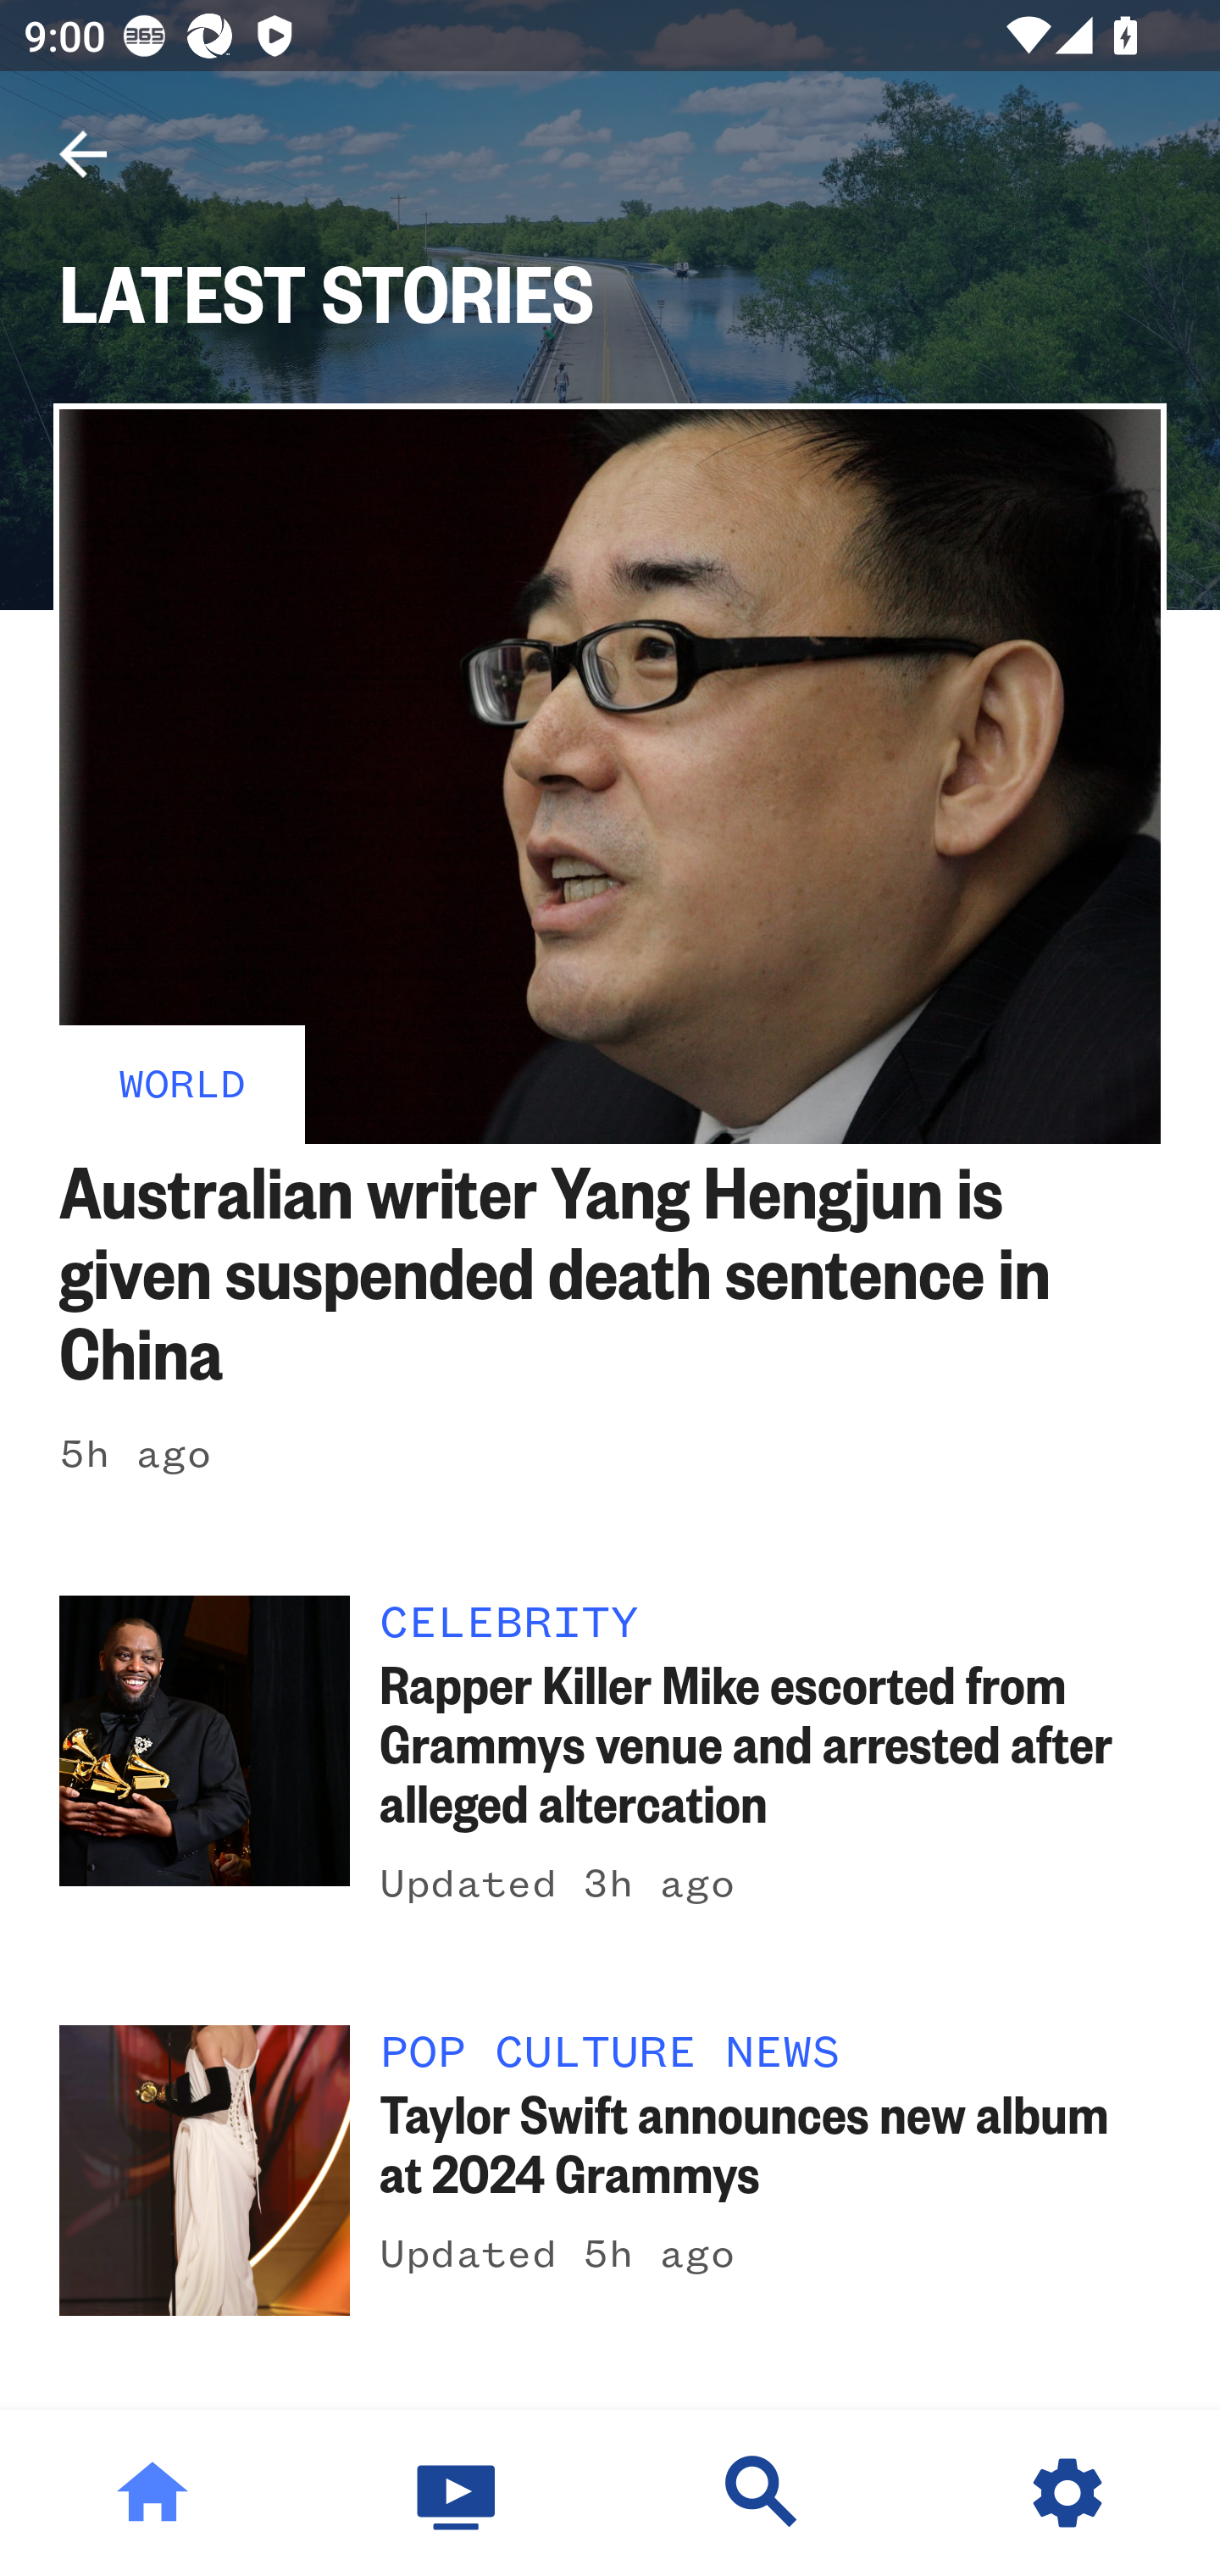 This screenshot has width=1220, height=2576. I want to click on Discover, so click(762, 2493).